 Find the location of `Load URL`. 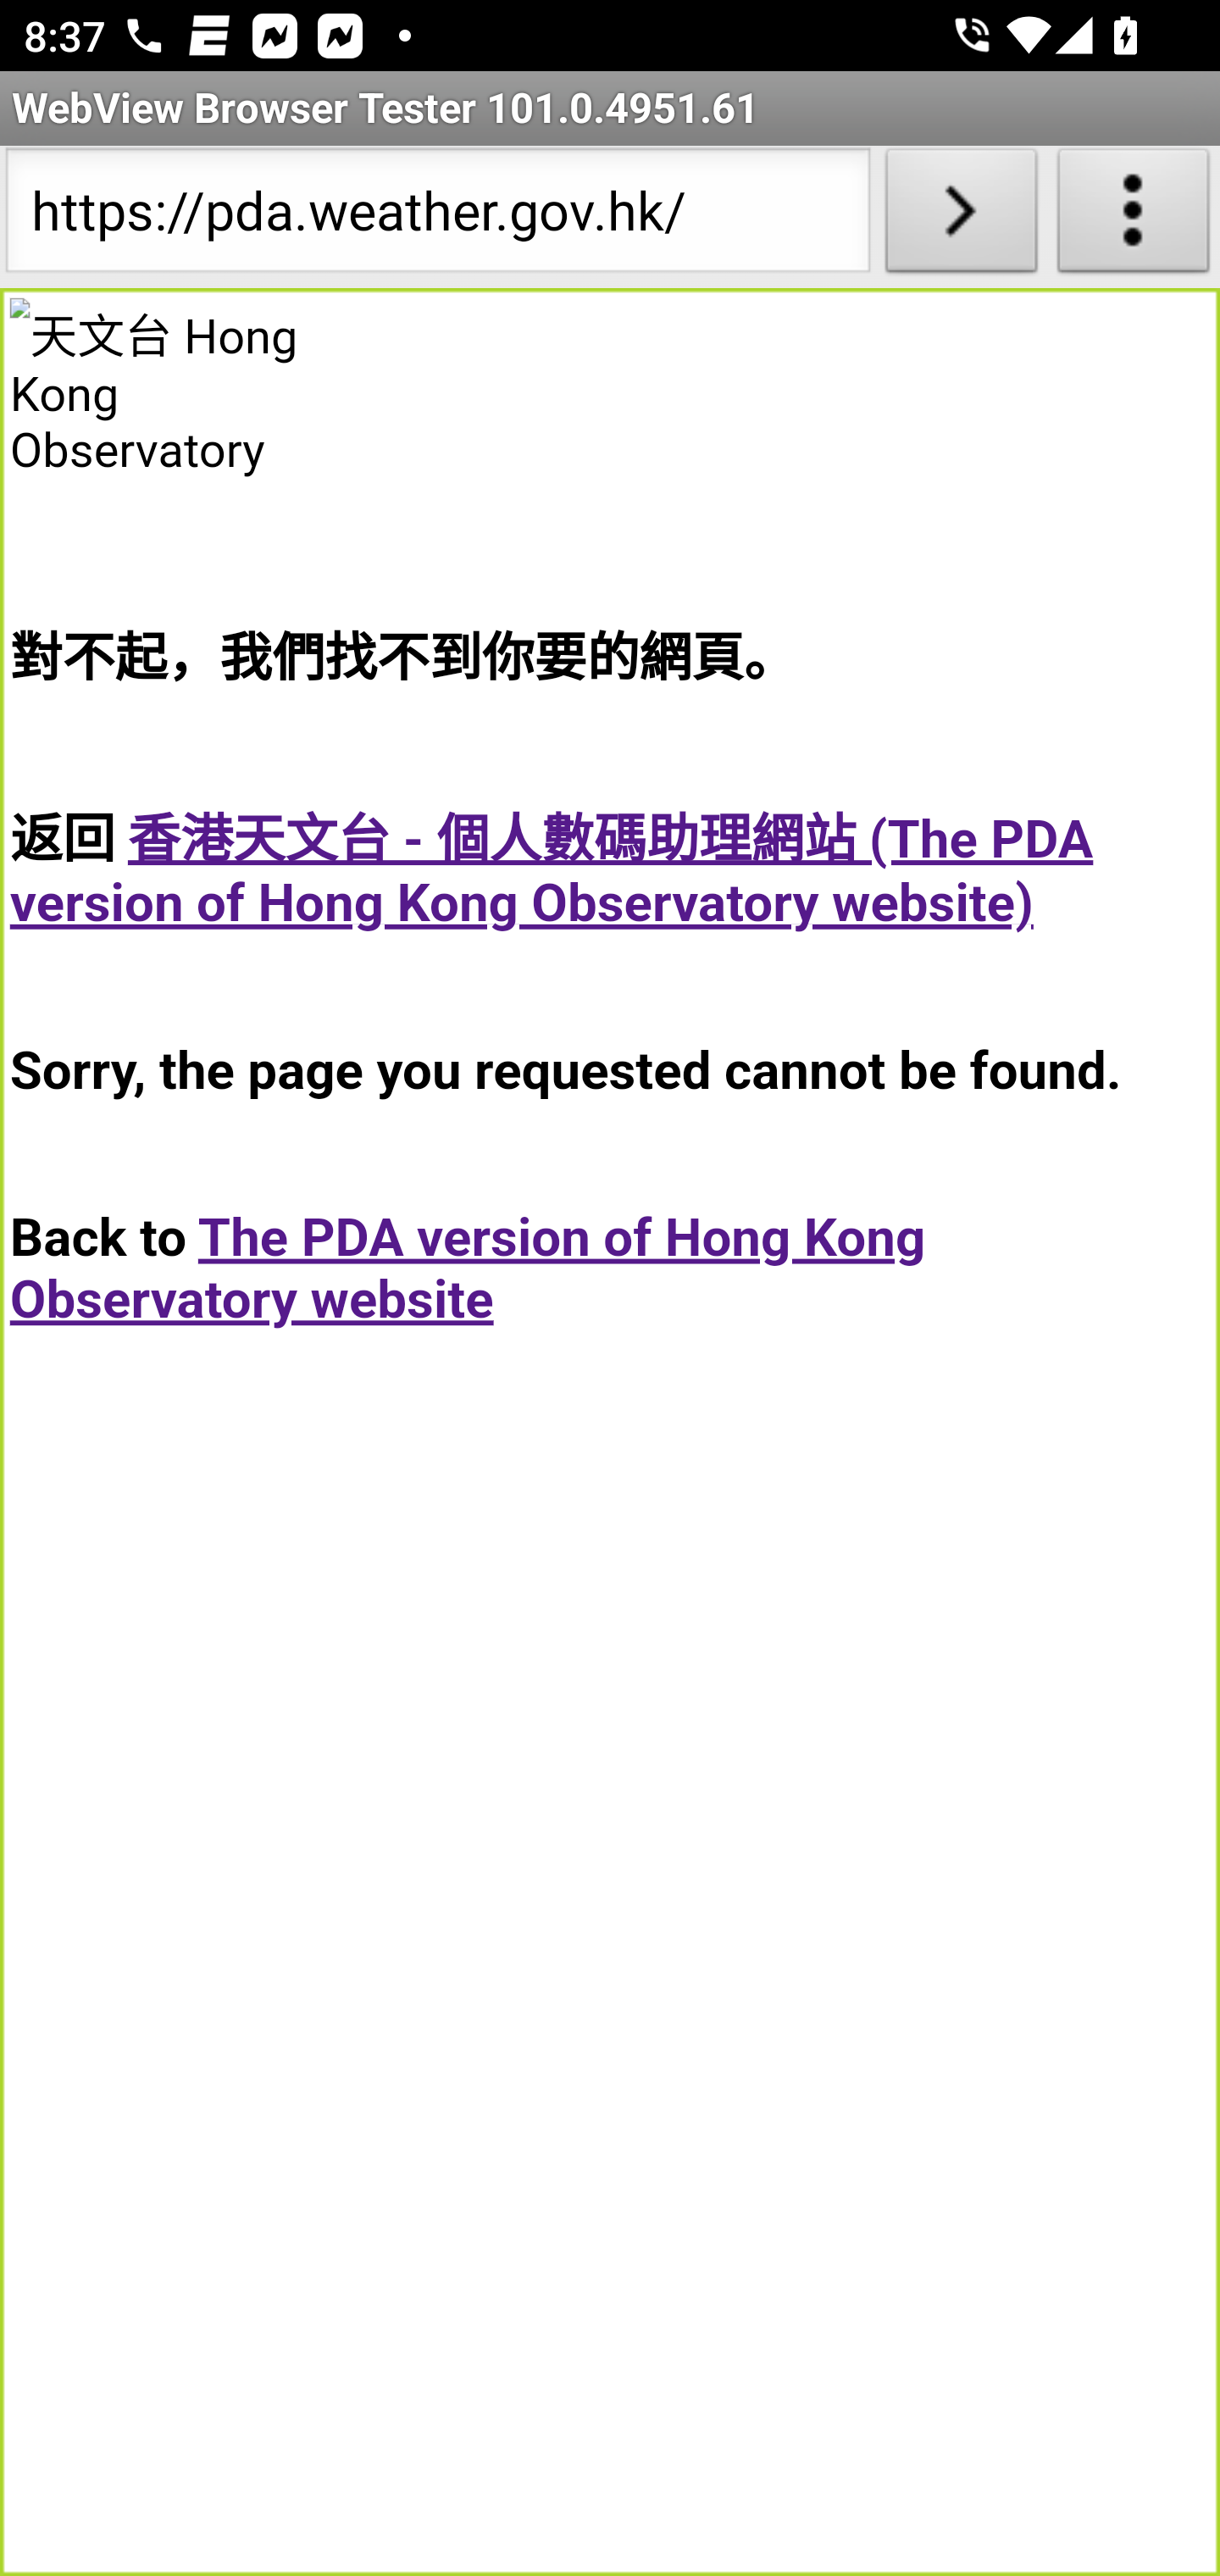

Load URL is located at coordinates (961, 217).